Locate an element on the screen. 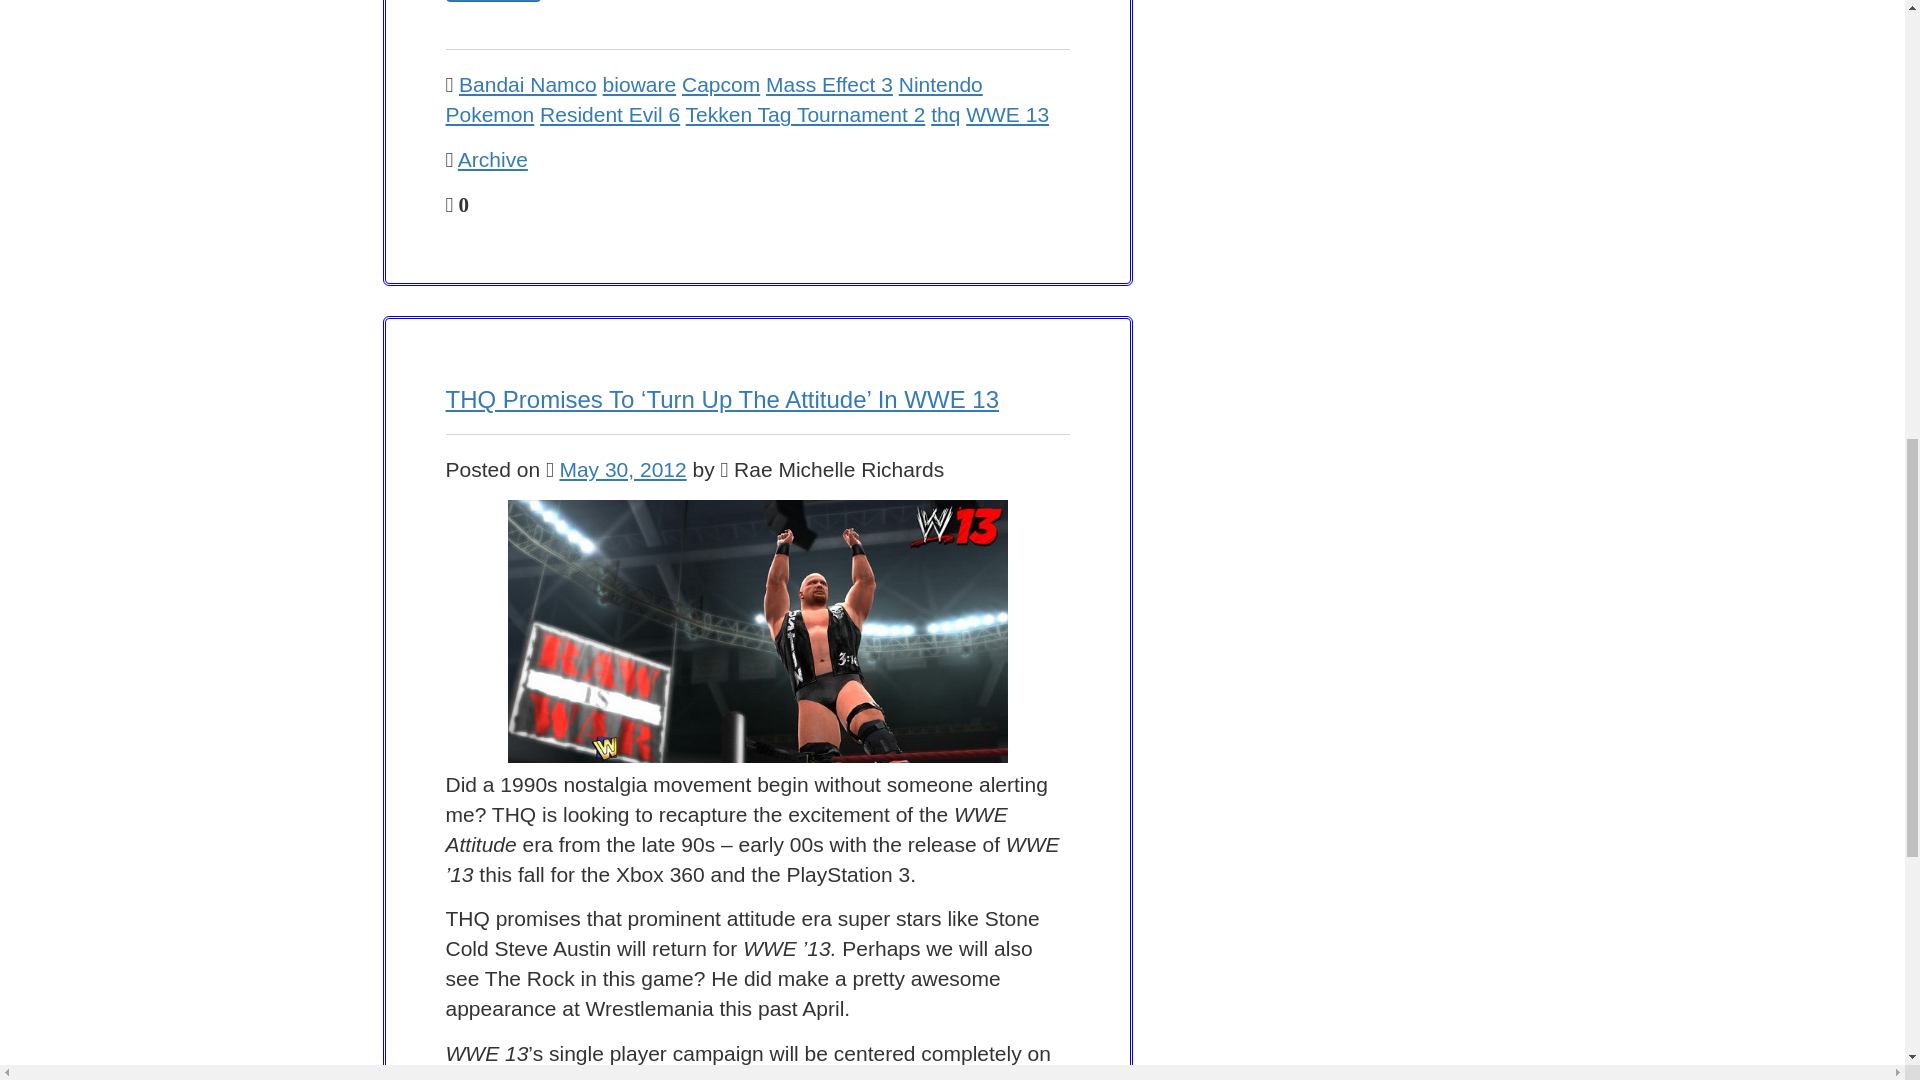  May 30, 2012 is located at coordinates (622, 468).